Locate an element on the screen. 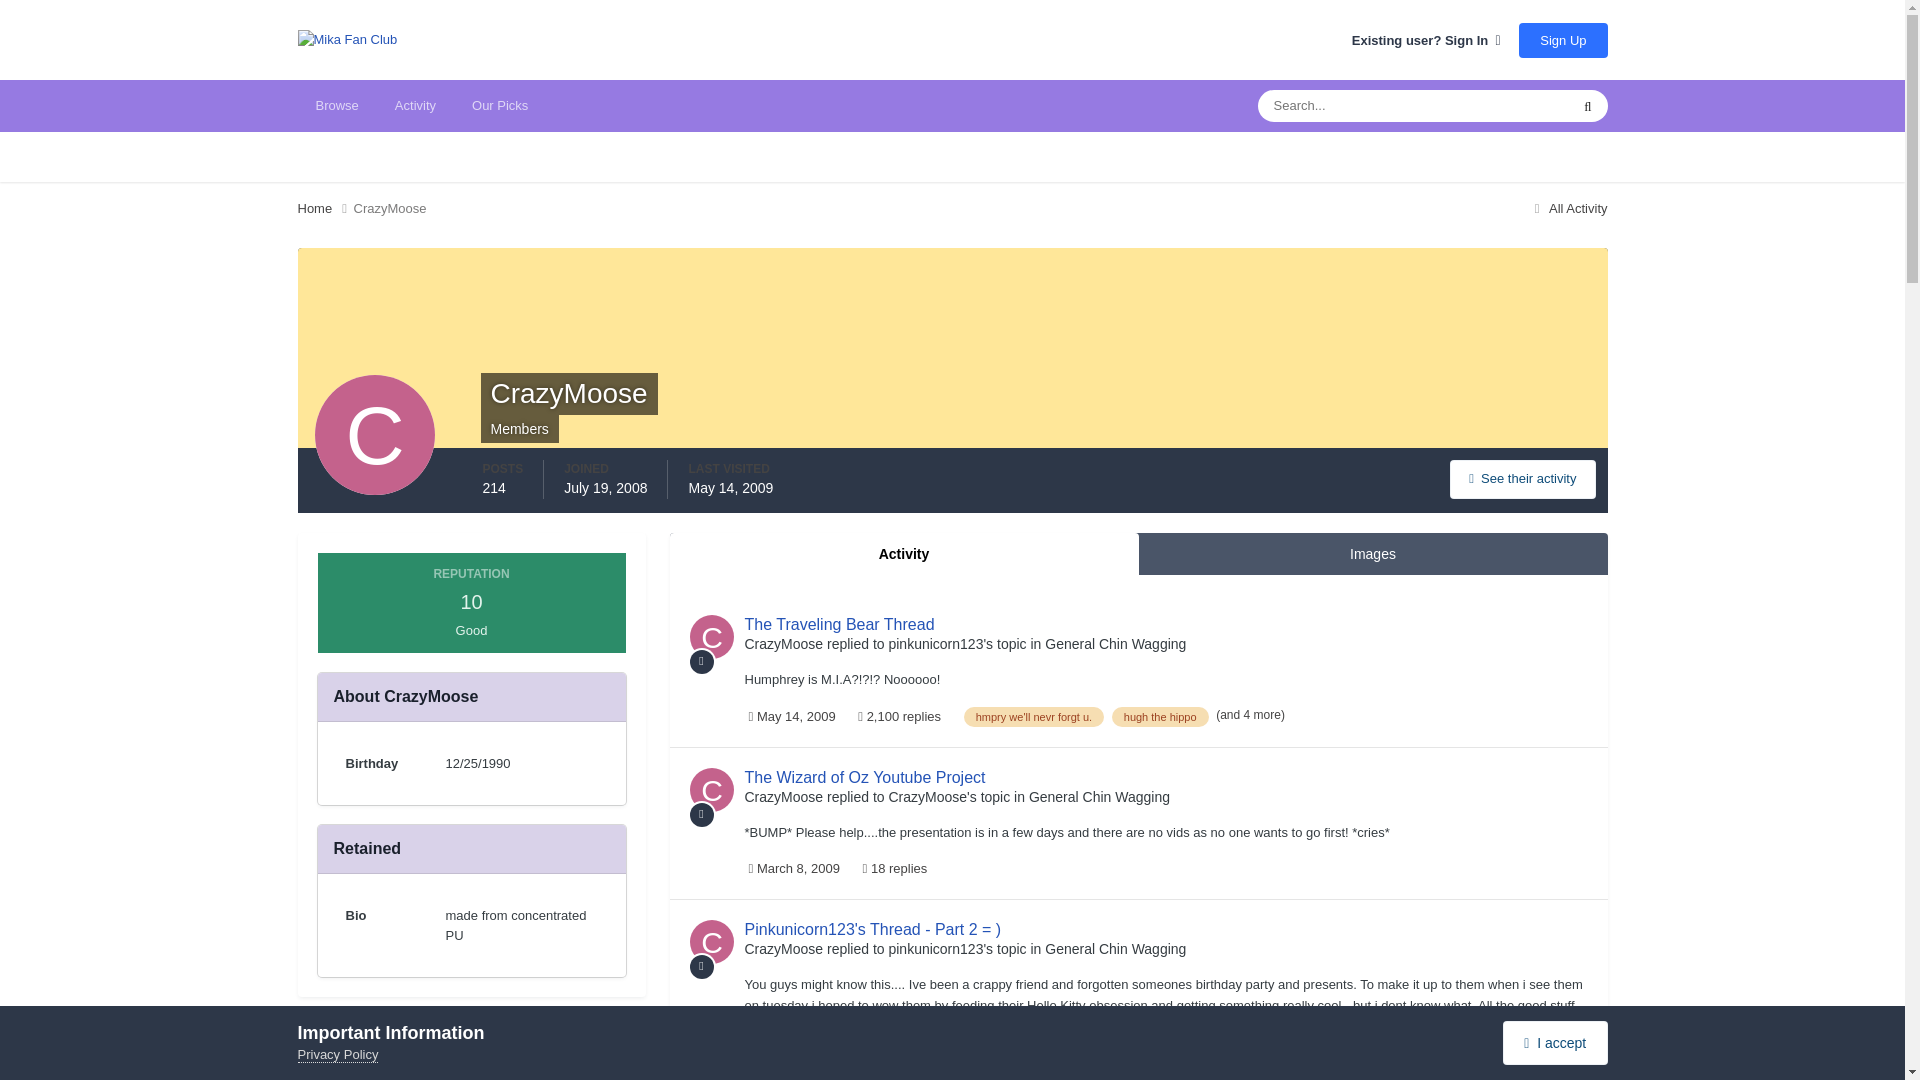 The image size is (1920, 1080).  See their activity is located at coordinates (1522, 479).